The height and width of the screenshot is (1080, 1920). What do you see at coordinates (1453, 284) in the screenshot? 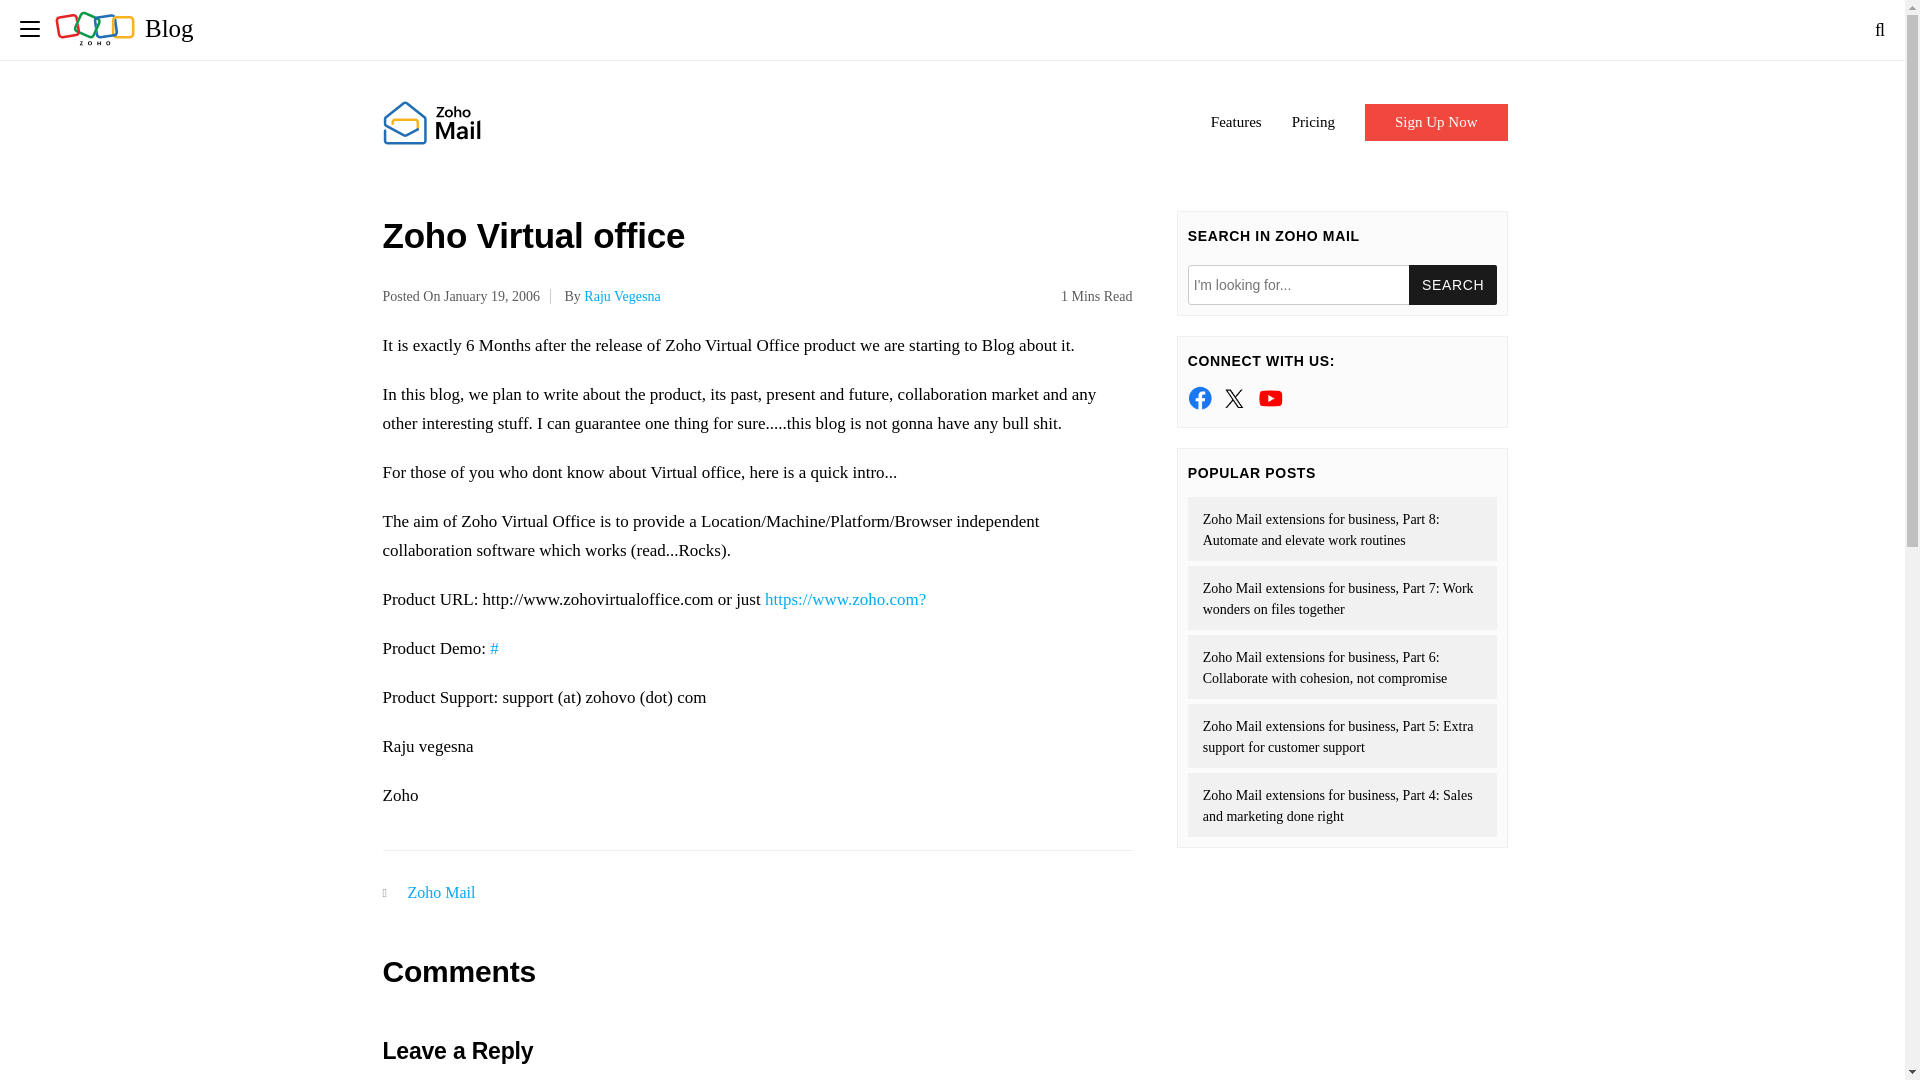
I see `Search` at bounding box center [1453, 284].